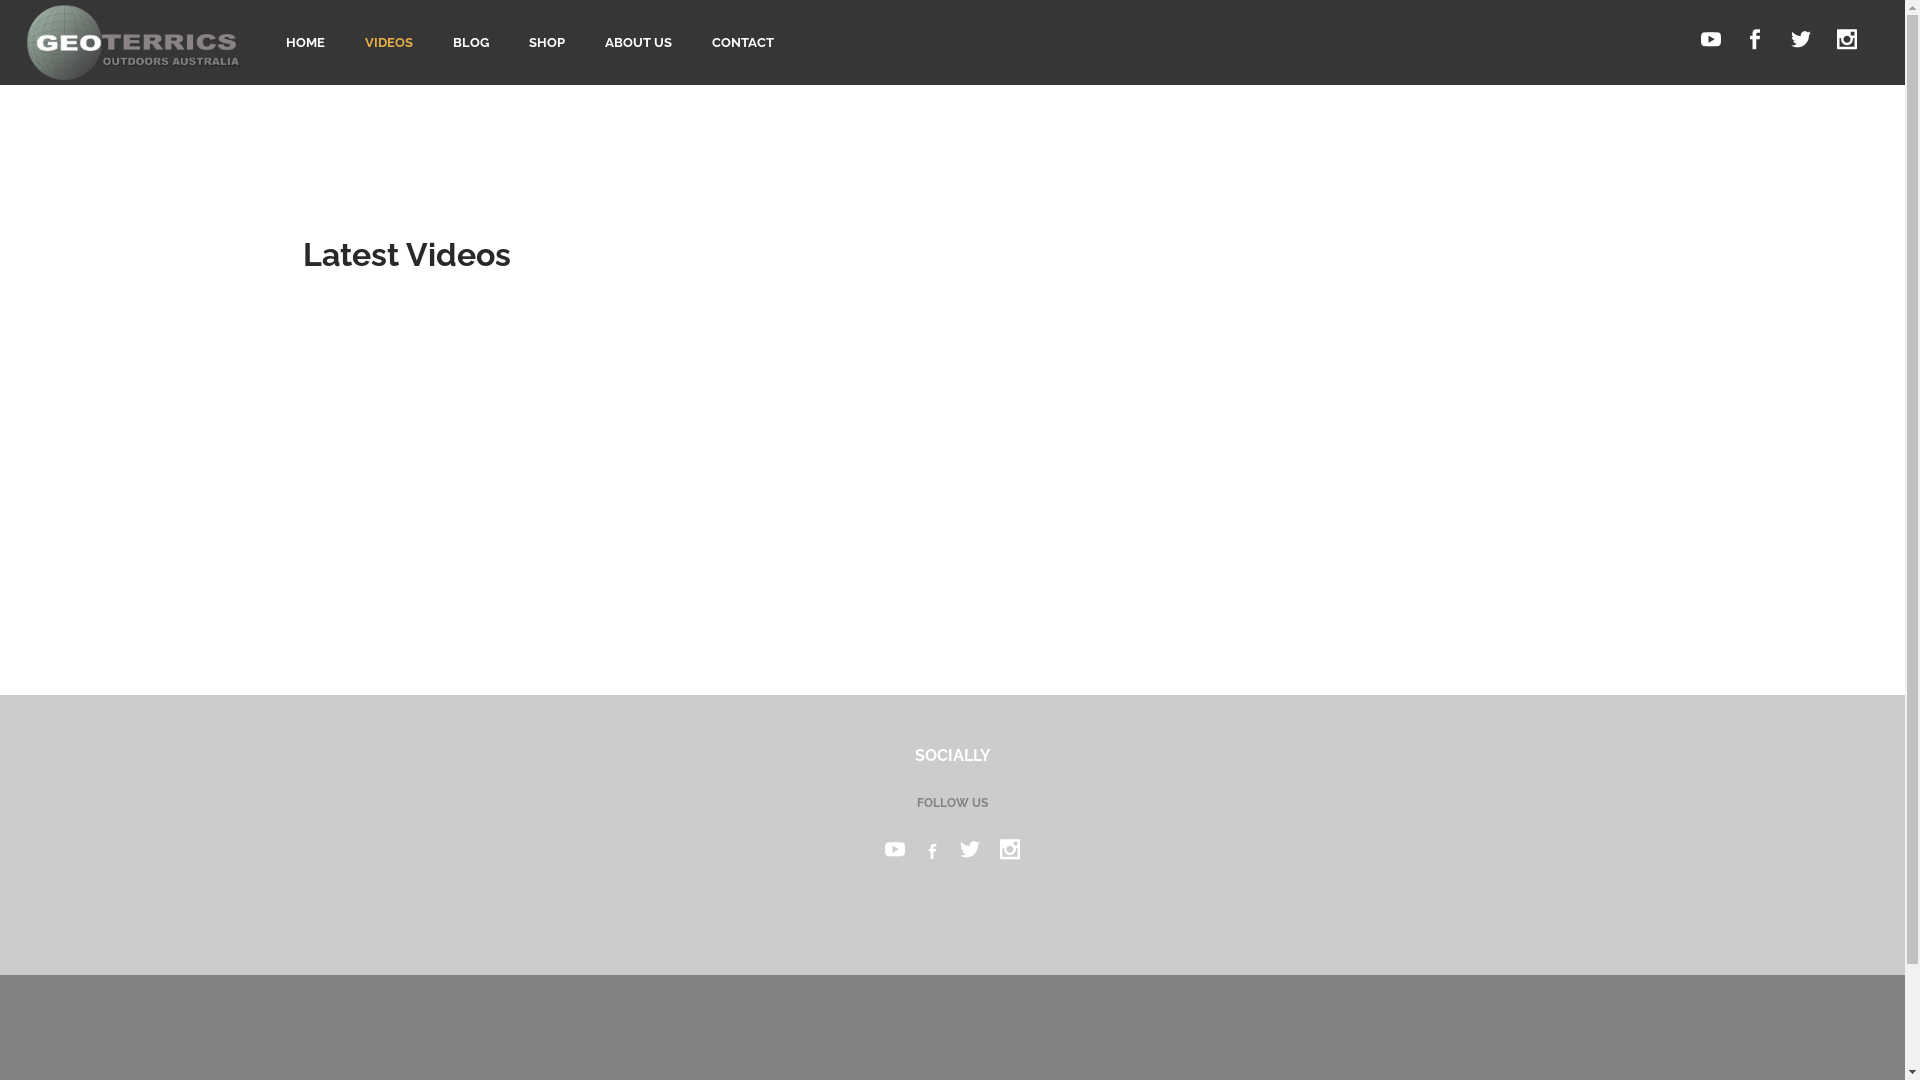 The image size is (1920, 1080). Describe the element at coordinates (306, 42) in the screenshot. I see `HOME` at that location.